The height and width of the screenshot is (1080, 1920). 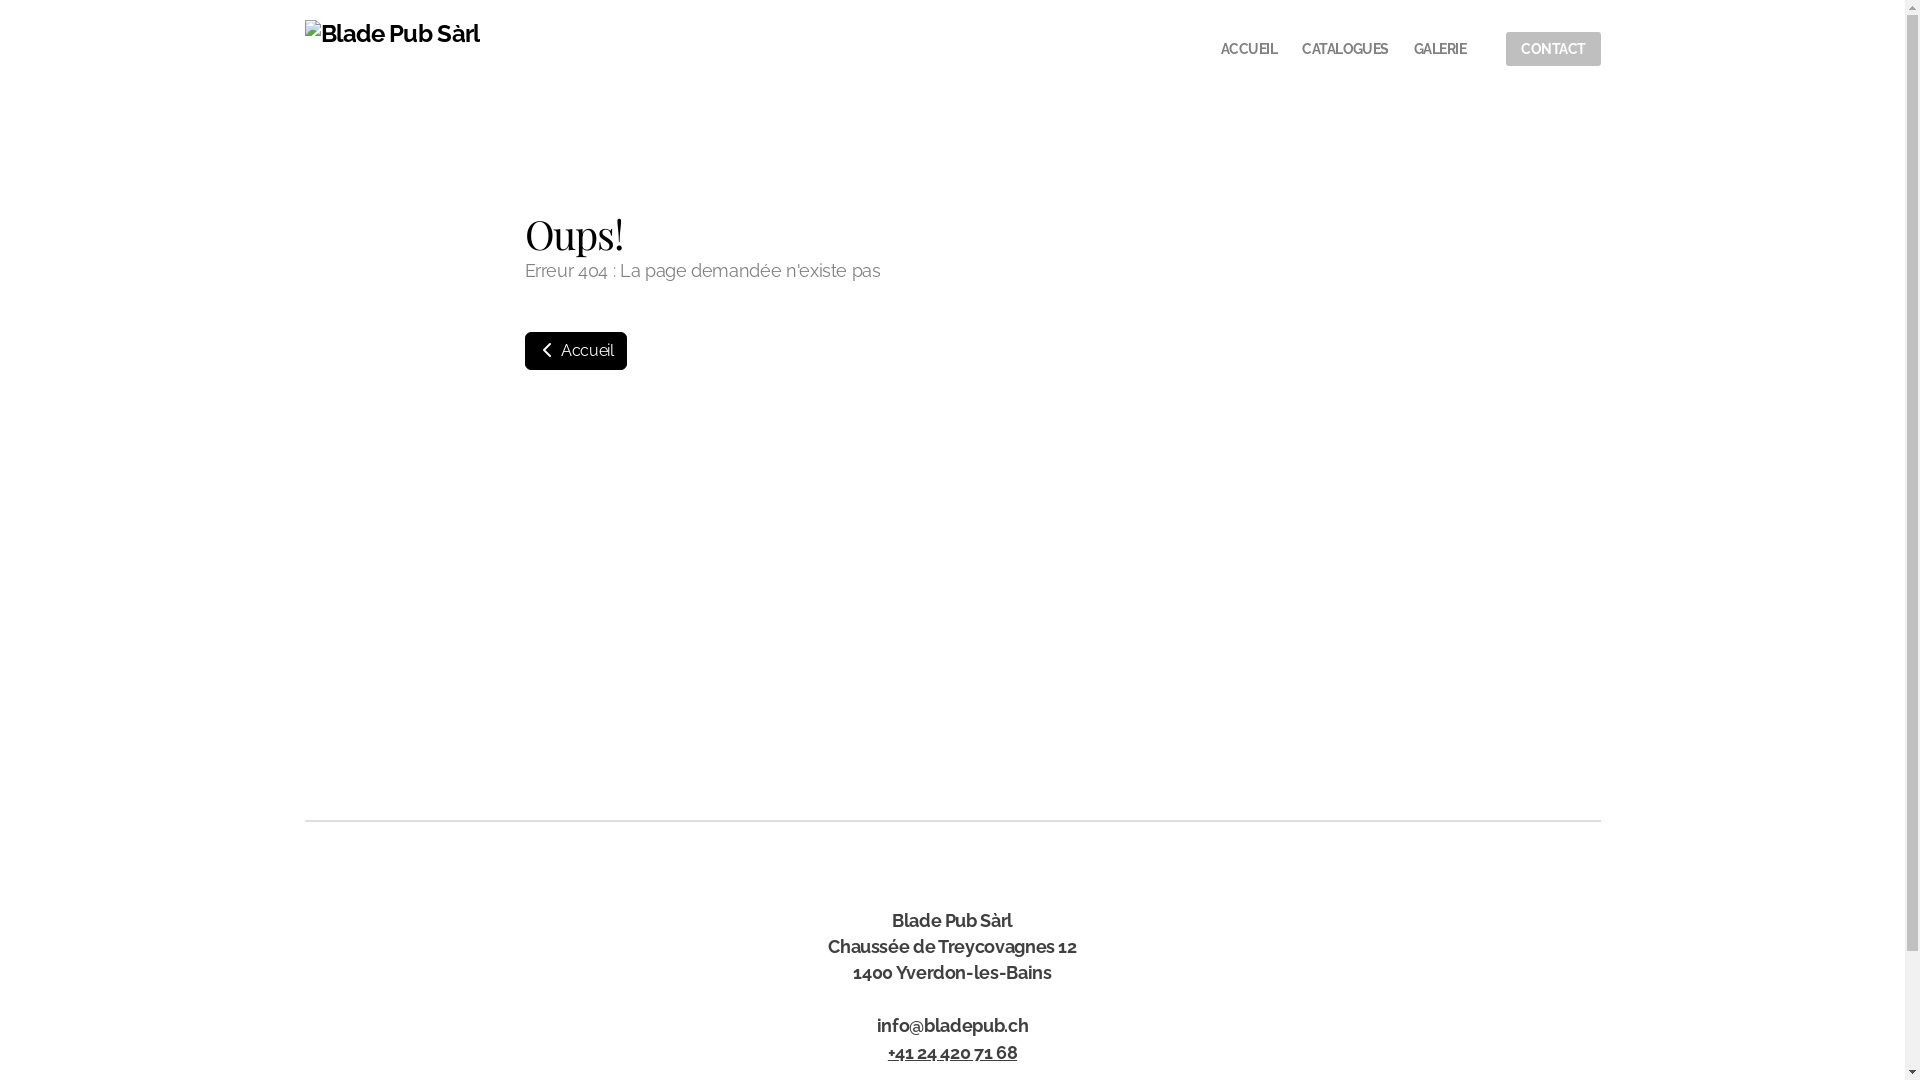 What do you see at coordinates (1440, 49) in the screenshot?
I see `GALERIE` at bounding box center [1440, 49].